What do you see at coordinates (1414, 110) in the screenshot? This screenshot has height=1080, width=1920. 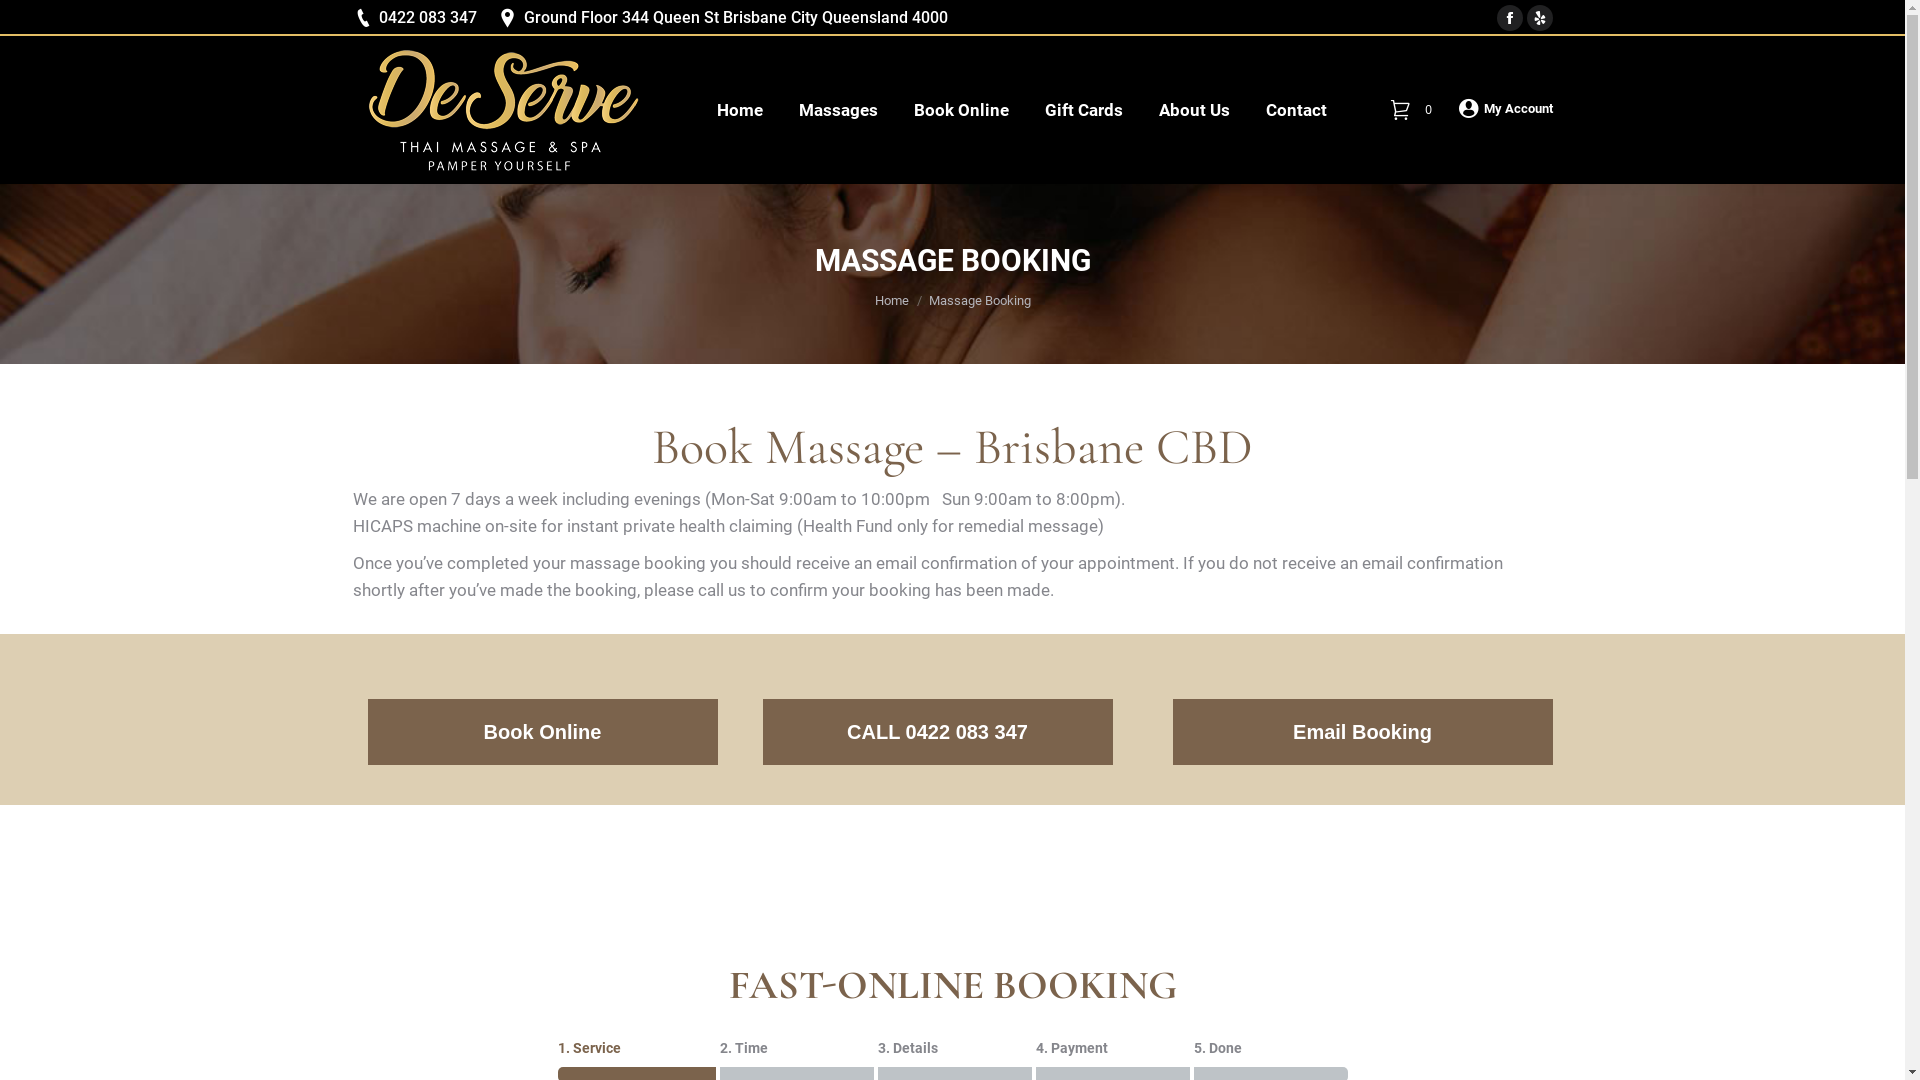 I see ` 0` at bounding box center [1414, 110].